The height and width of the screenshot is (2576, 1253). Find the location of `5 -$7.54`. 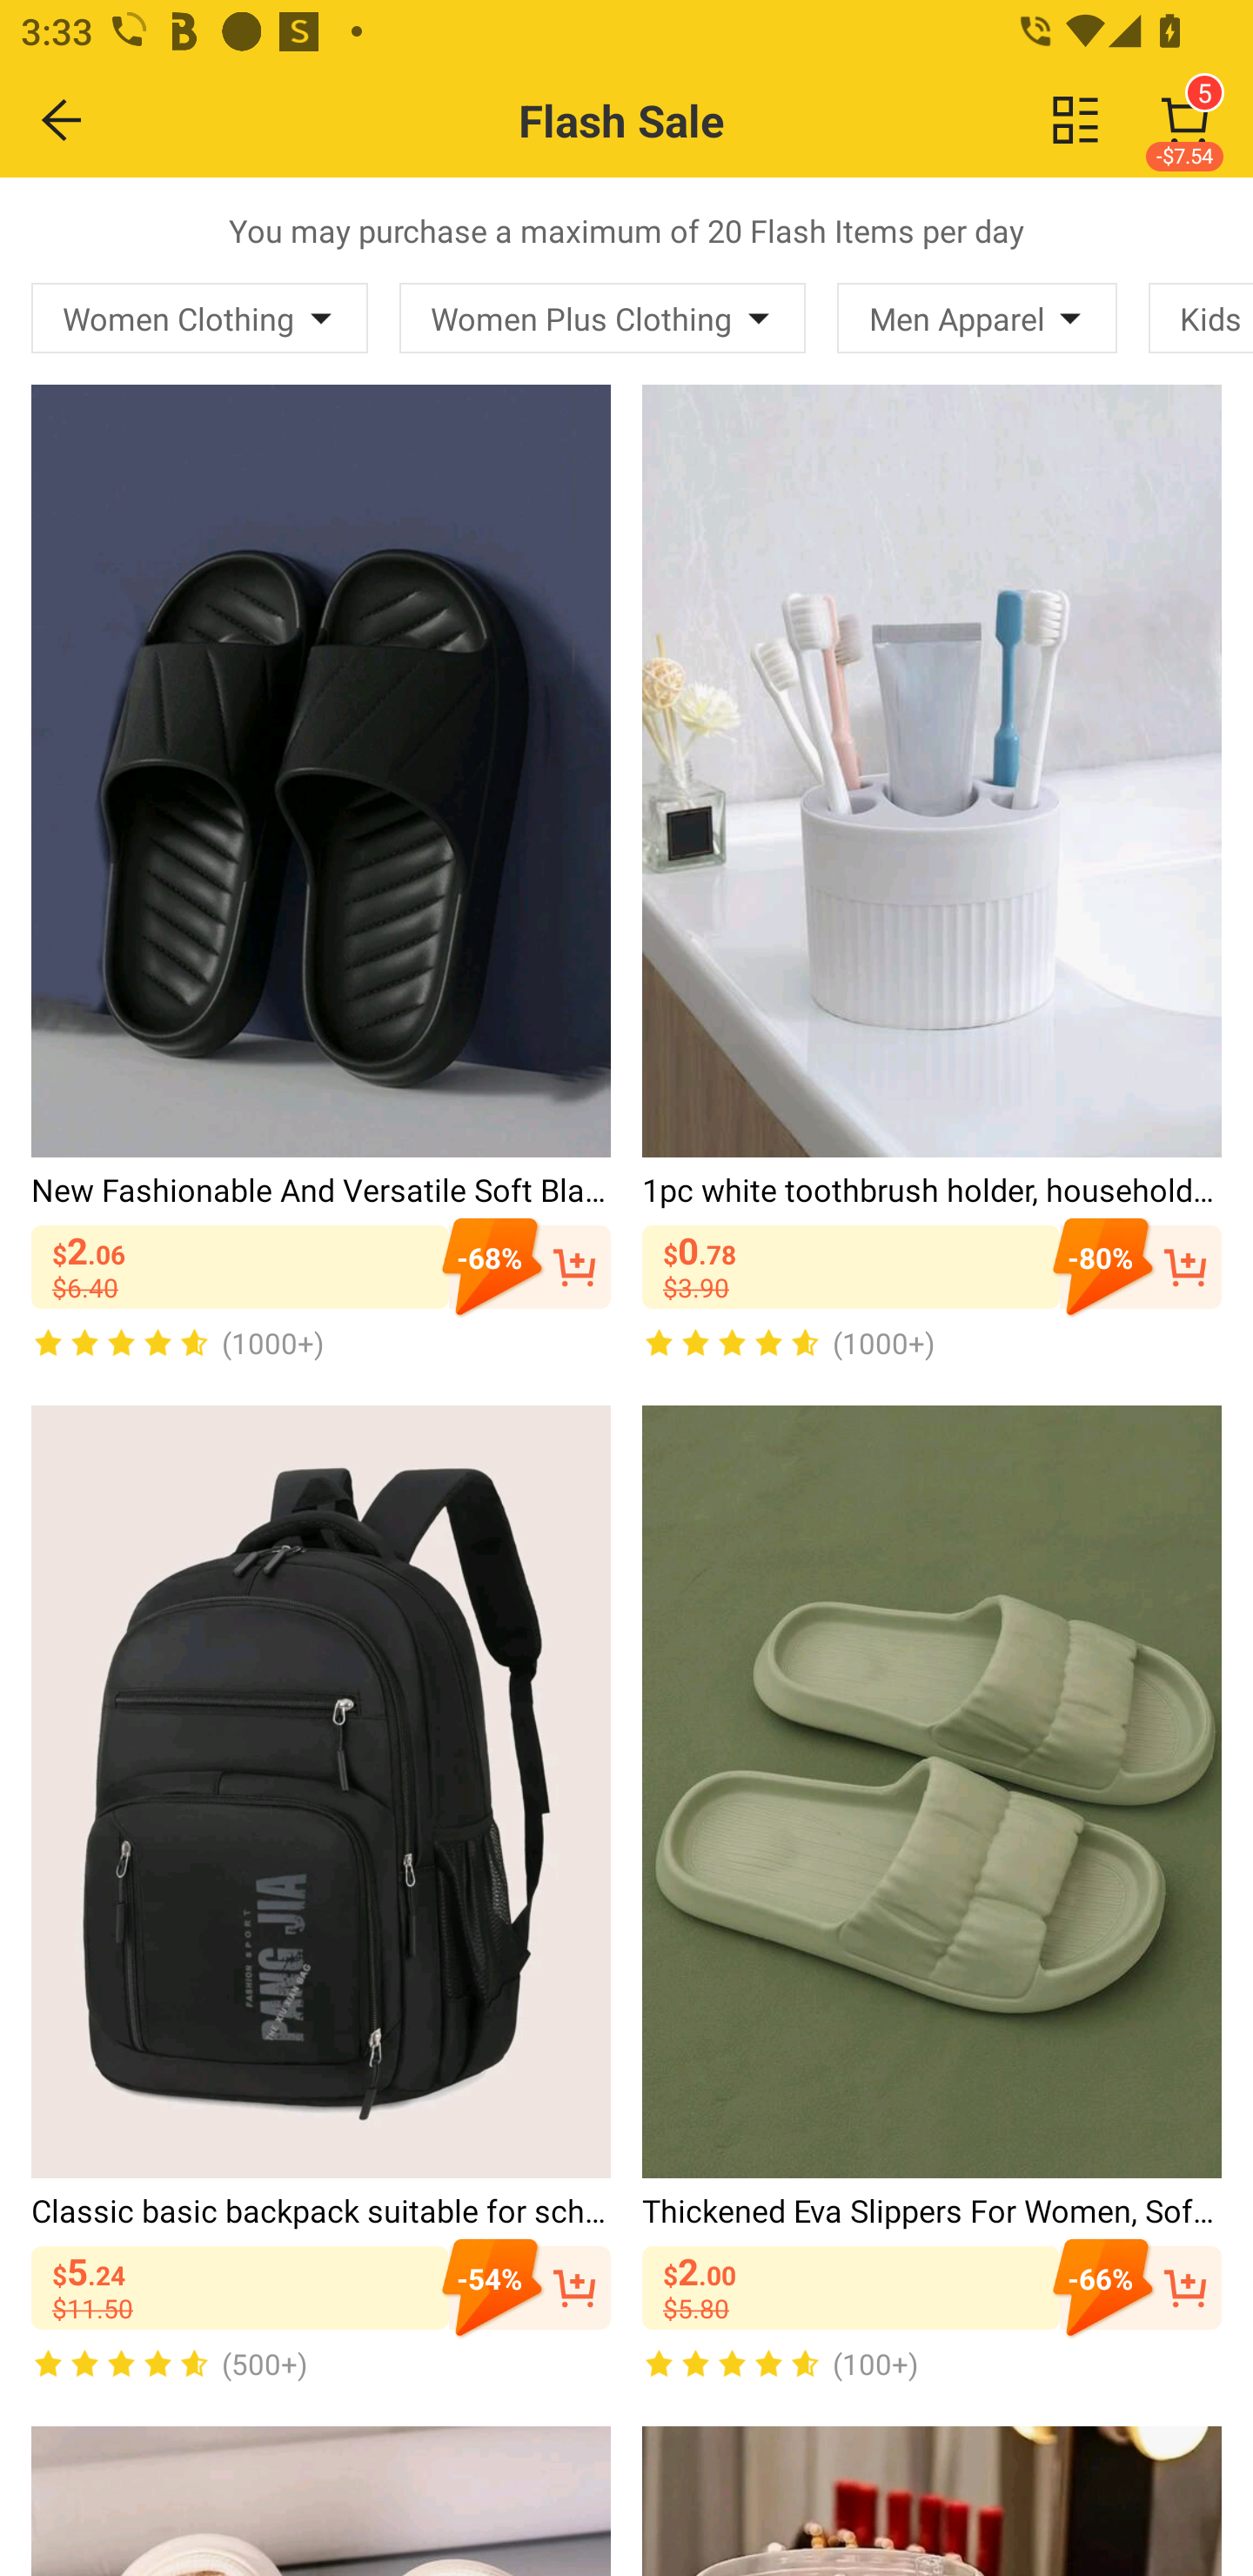

5 -$7.54 is located at coordinates (1185, 120).